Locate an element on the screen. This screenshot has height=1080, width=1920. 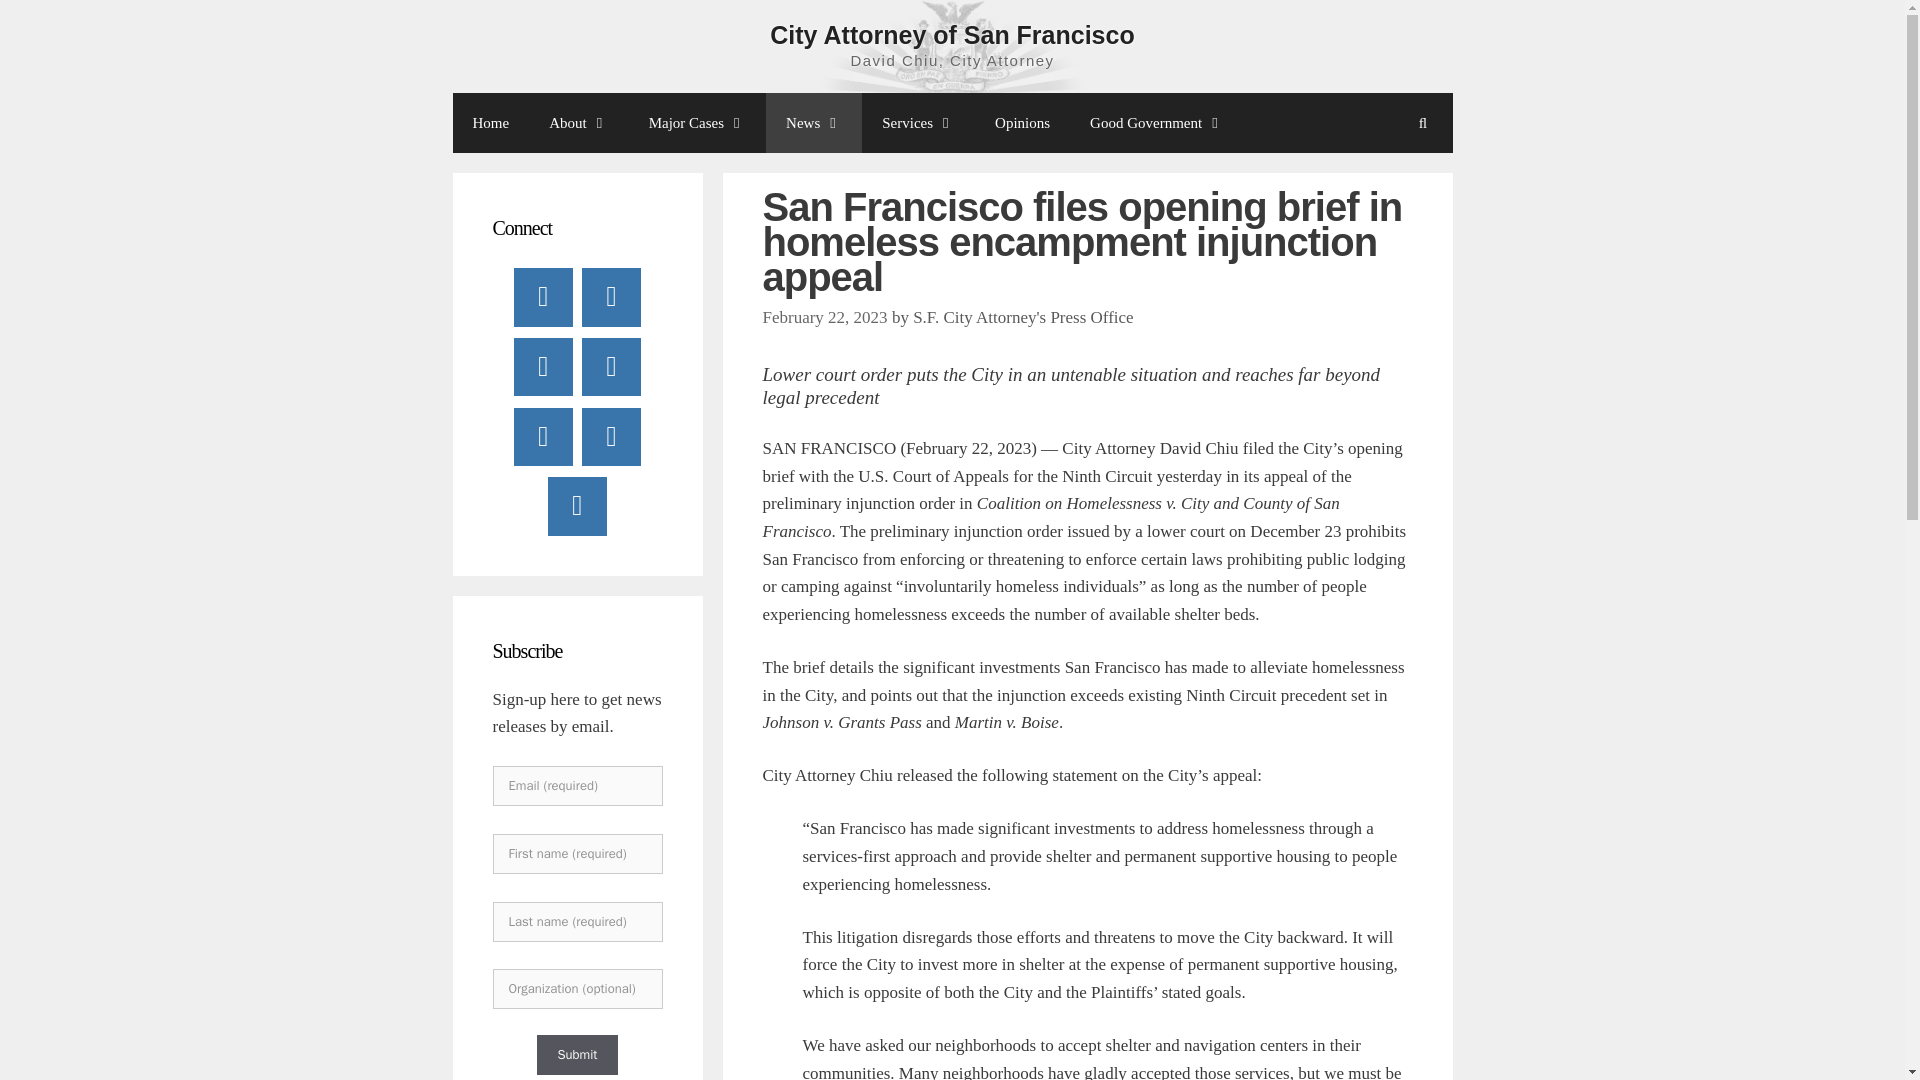
City Attorney of San Francisco on Facebook is located at coordinates (543, 296).